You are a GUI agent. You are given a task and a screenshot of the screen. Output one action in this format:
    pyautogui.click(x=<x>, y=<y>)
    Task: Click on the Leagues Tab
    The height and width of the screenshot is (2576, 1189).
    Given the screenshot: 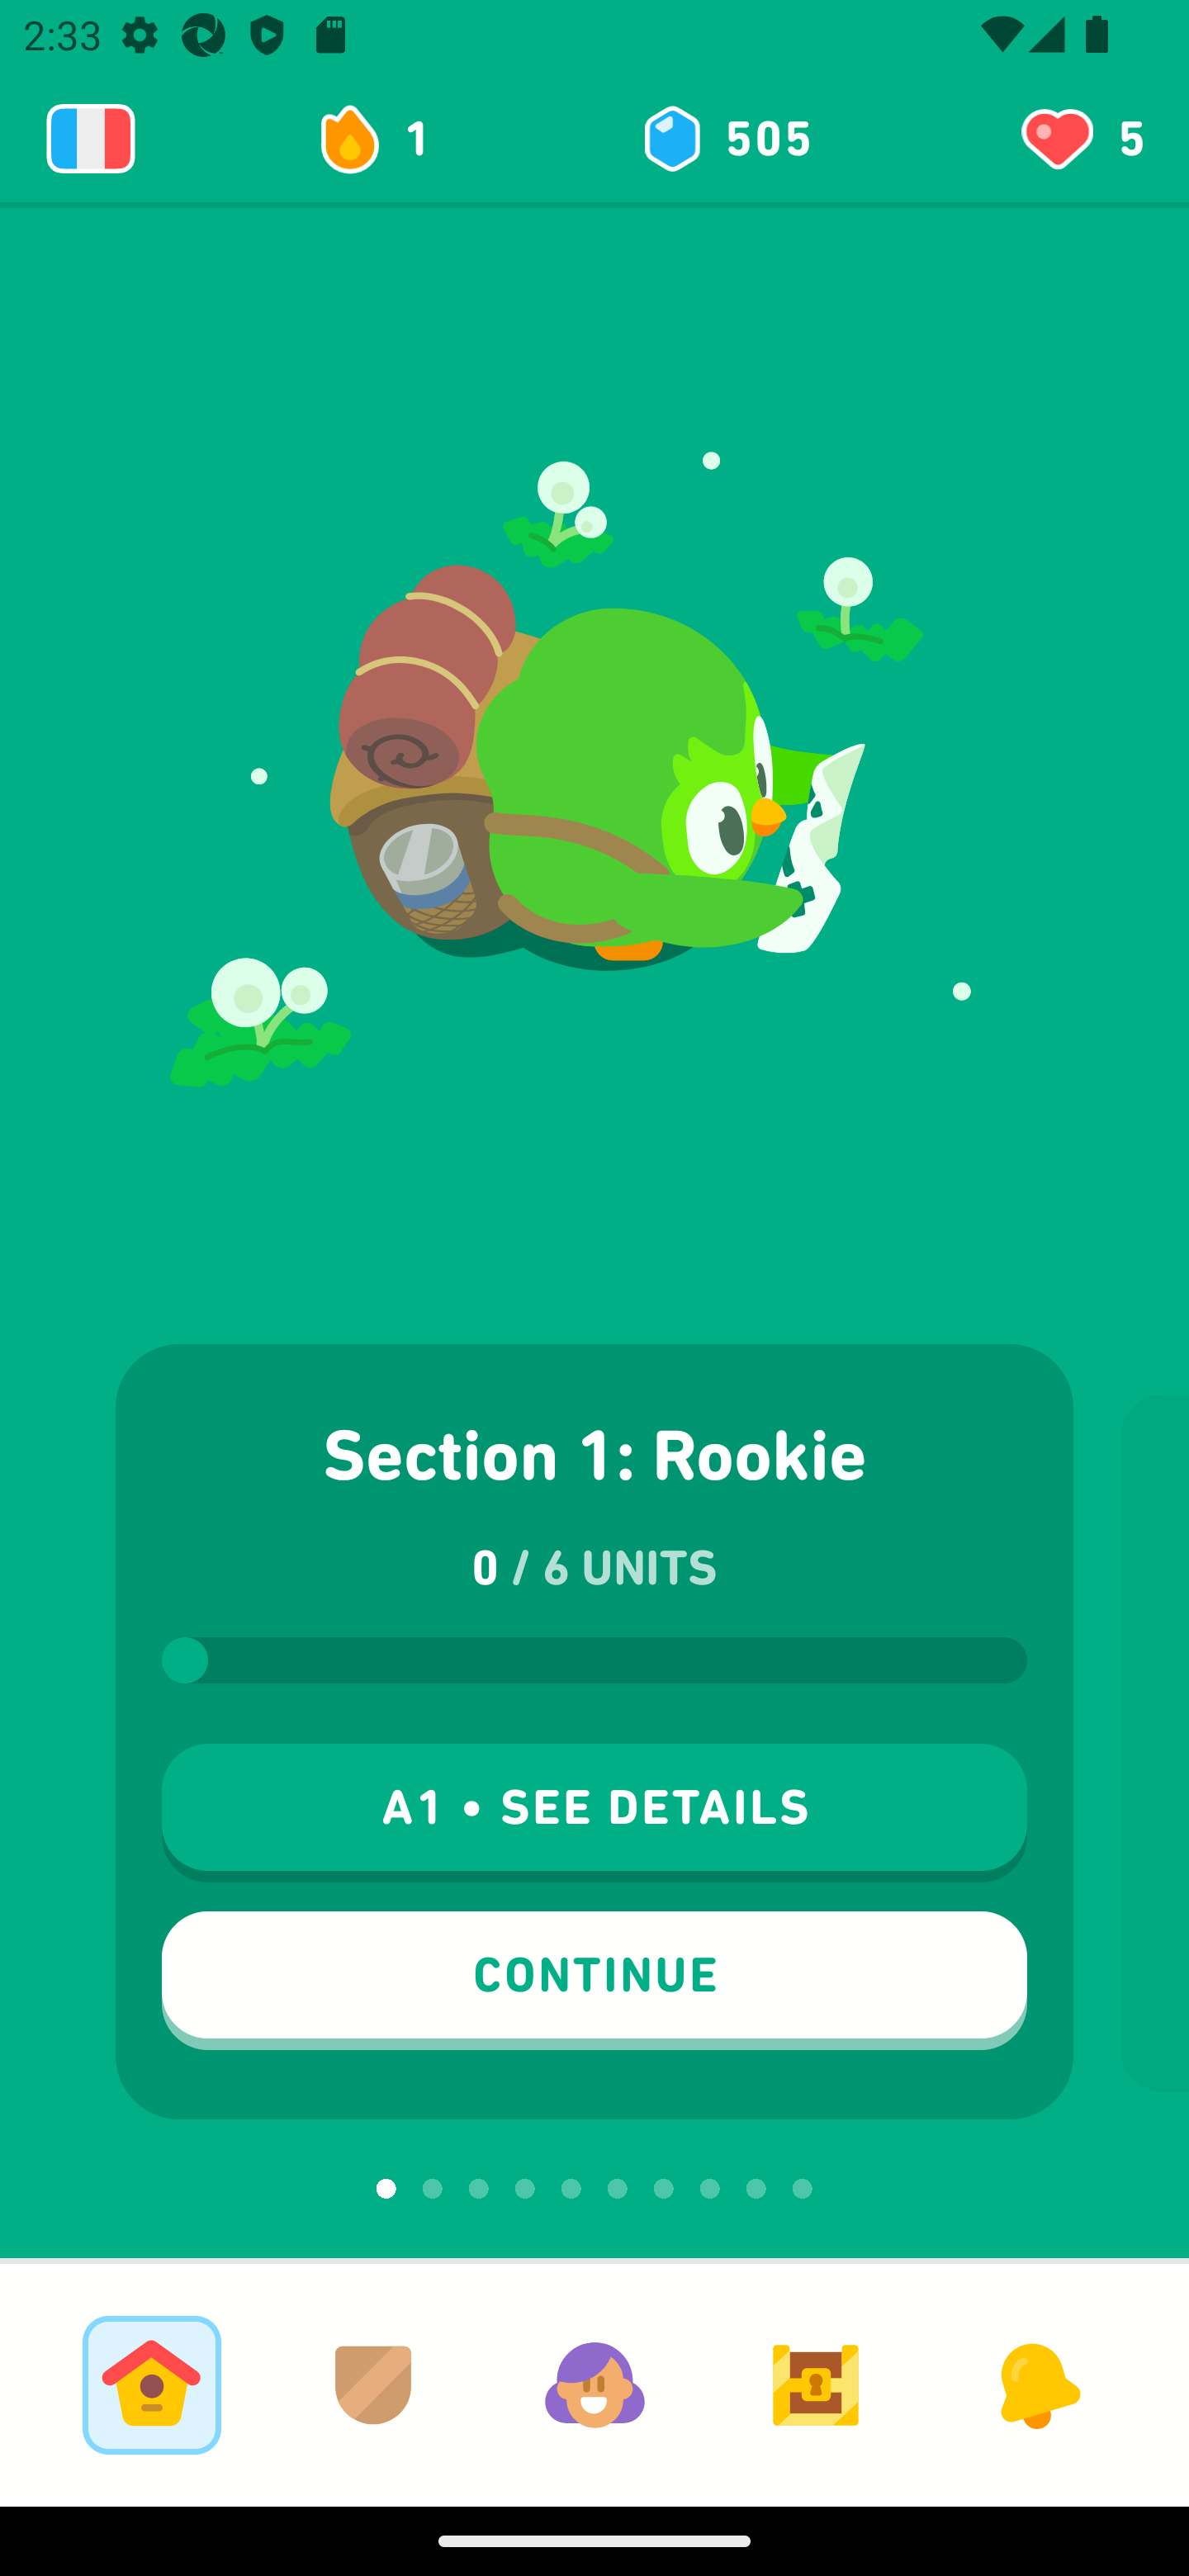 What is the action you would take?
    pyautogui.click(x=373, y=2384)
    